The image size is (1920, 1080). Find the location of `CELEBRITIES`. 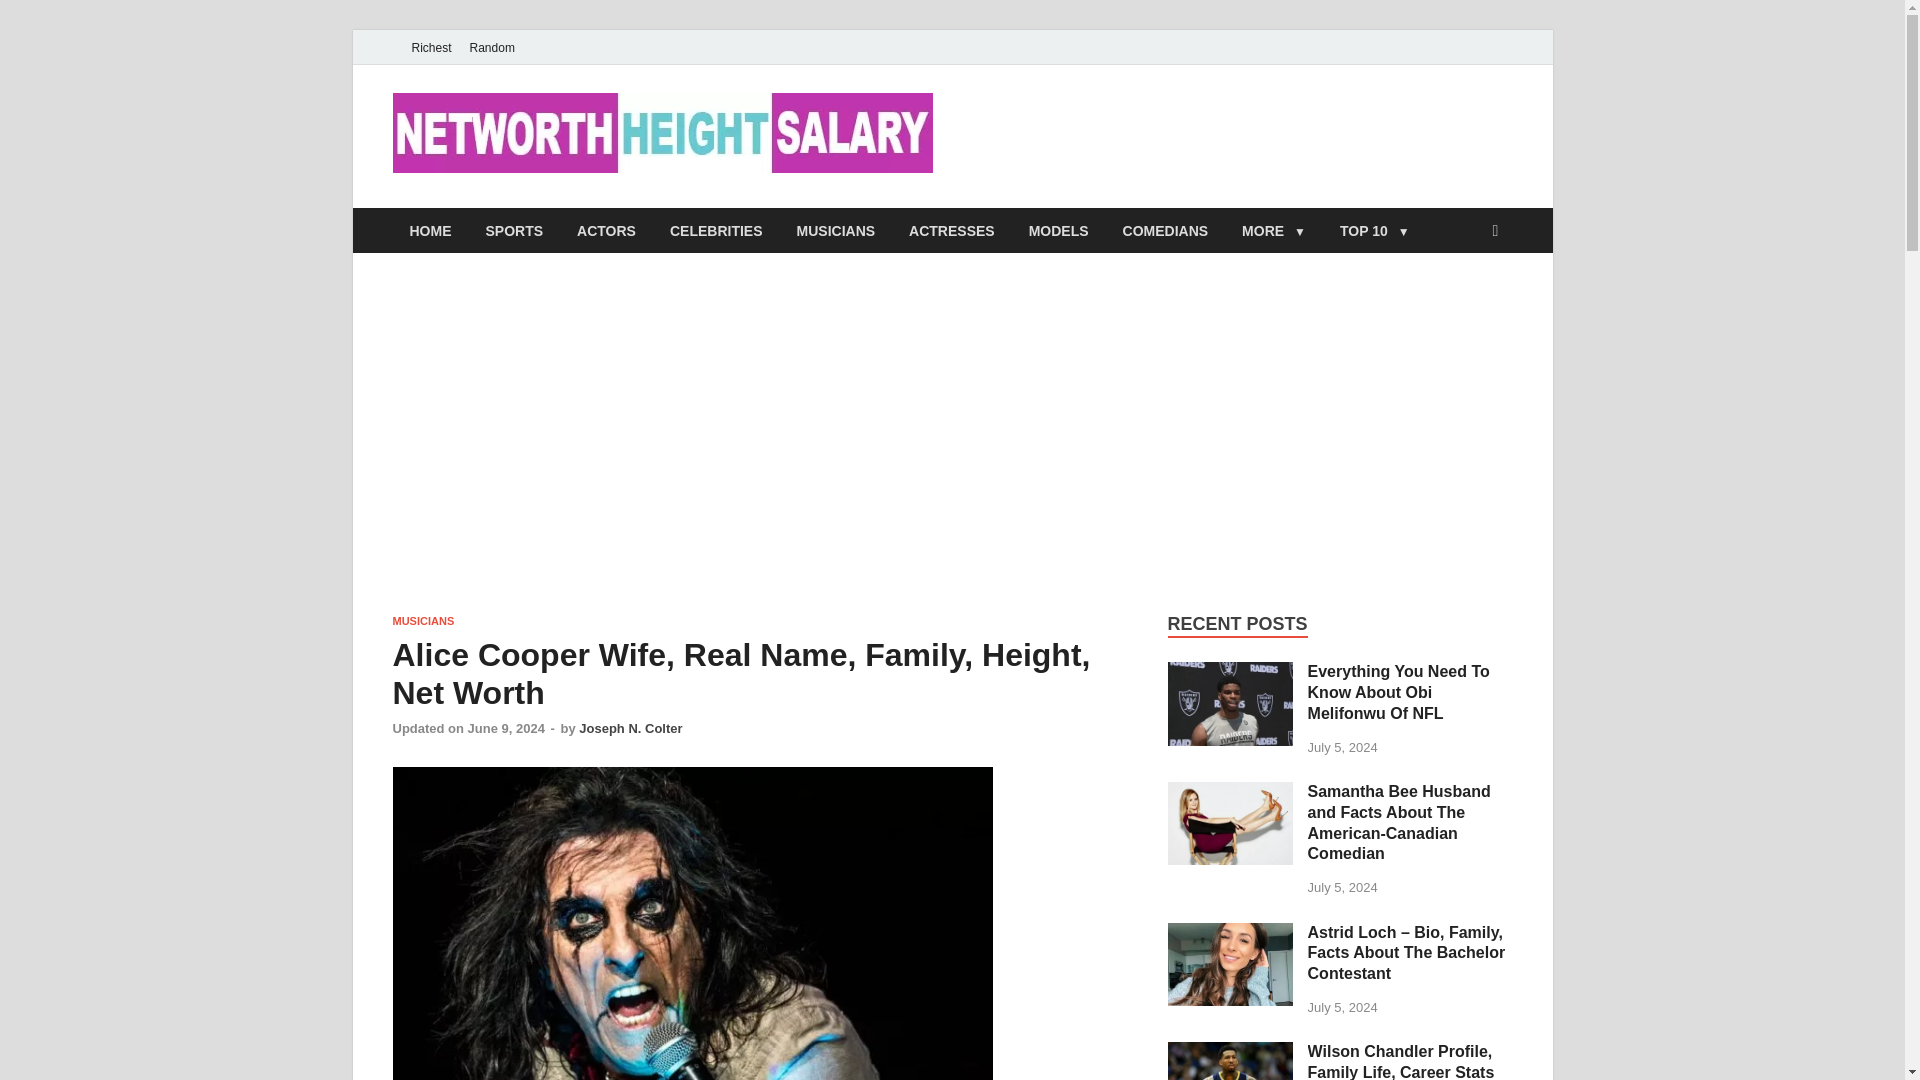

CELEBRITIES is located at coordinates (716, 230).